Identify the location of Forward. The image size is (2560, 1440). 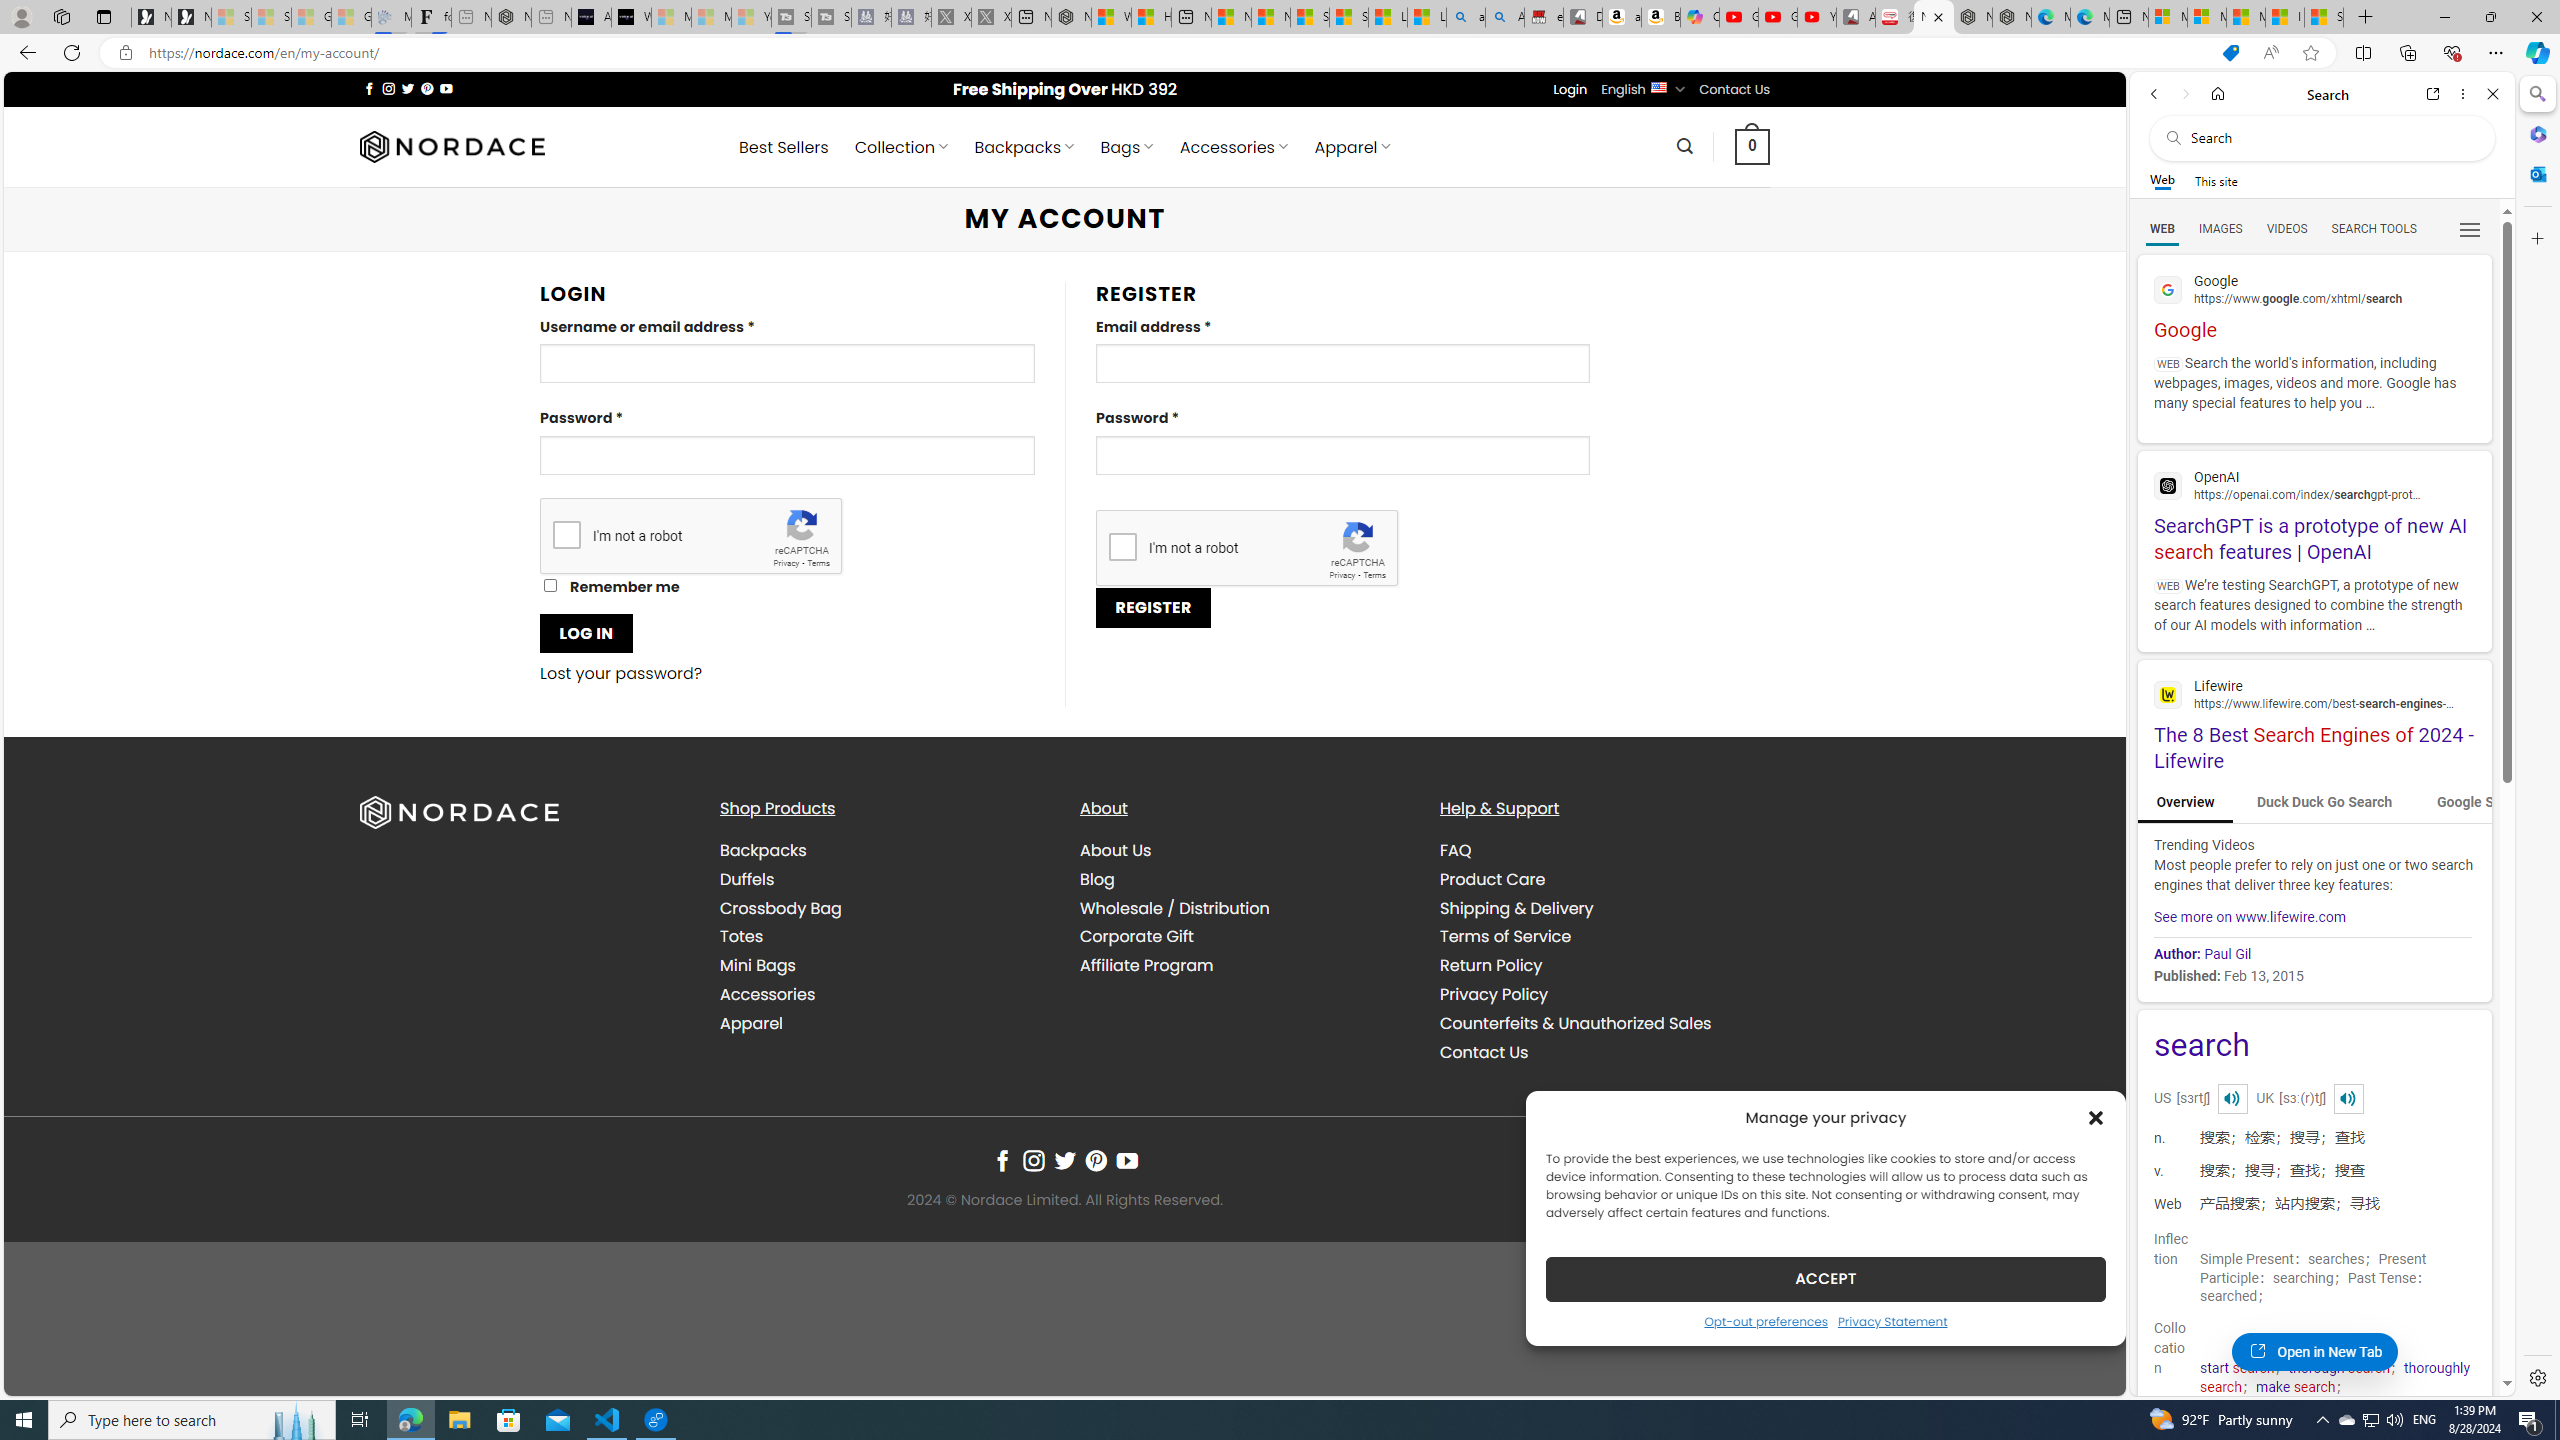
(2184, 94).